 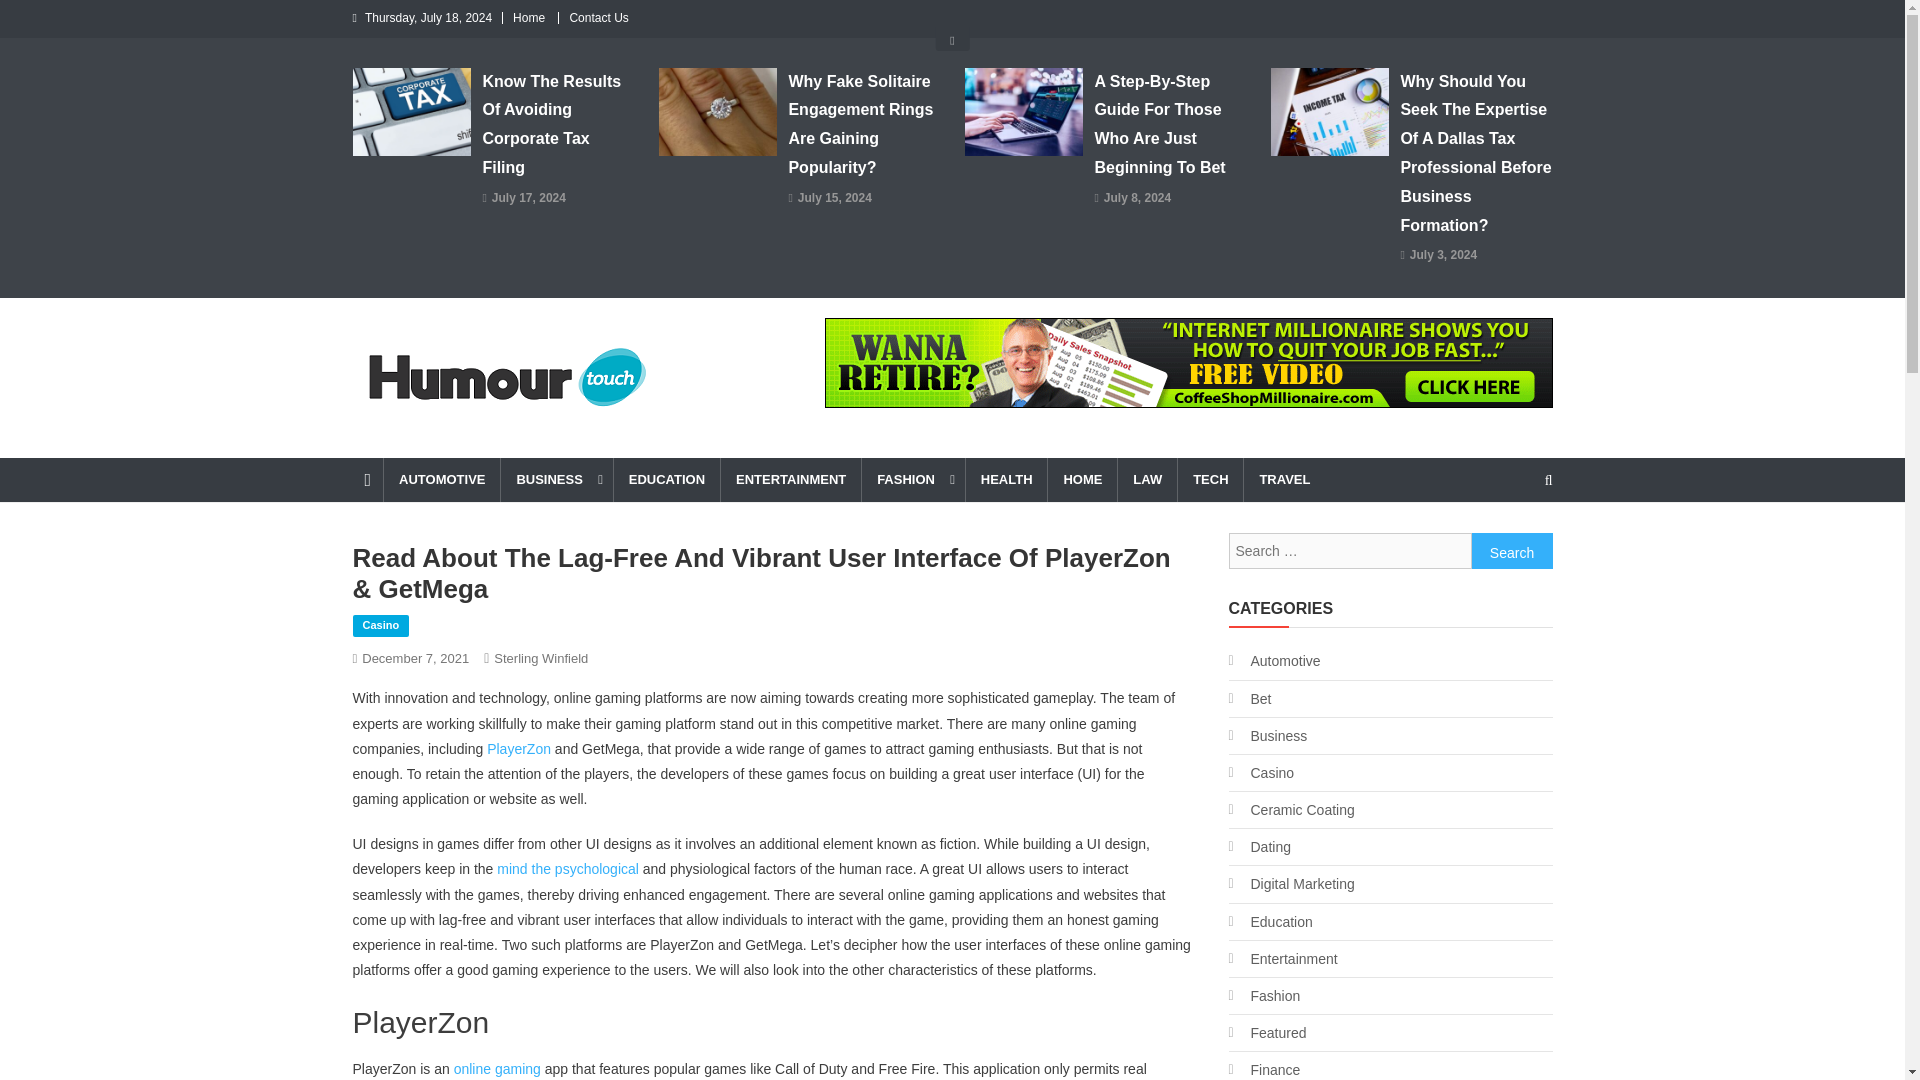 What do you see at coordinates (528, 198) in the screenshot?
I see `July 17, 2024` at bounding box center [528, 198].